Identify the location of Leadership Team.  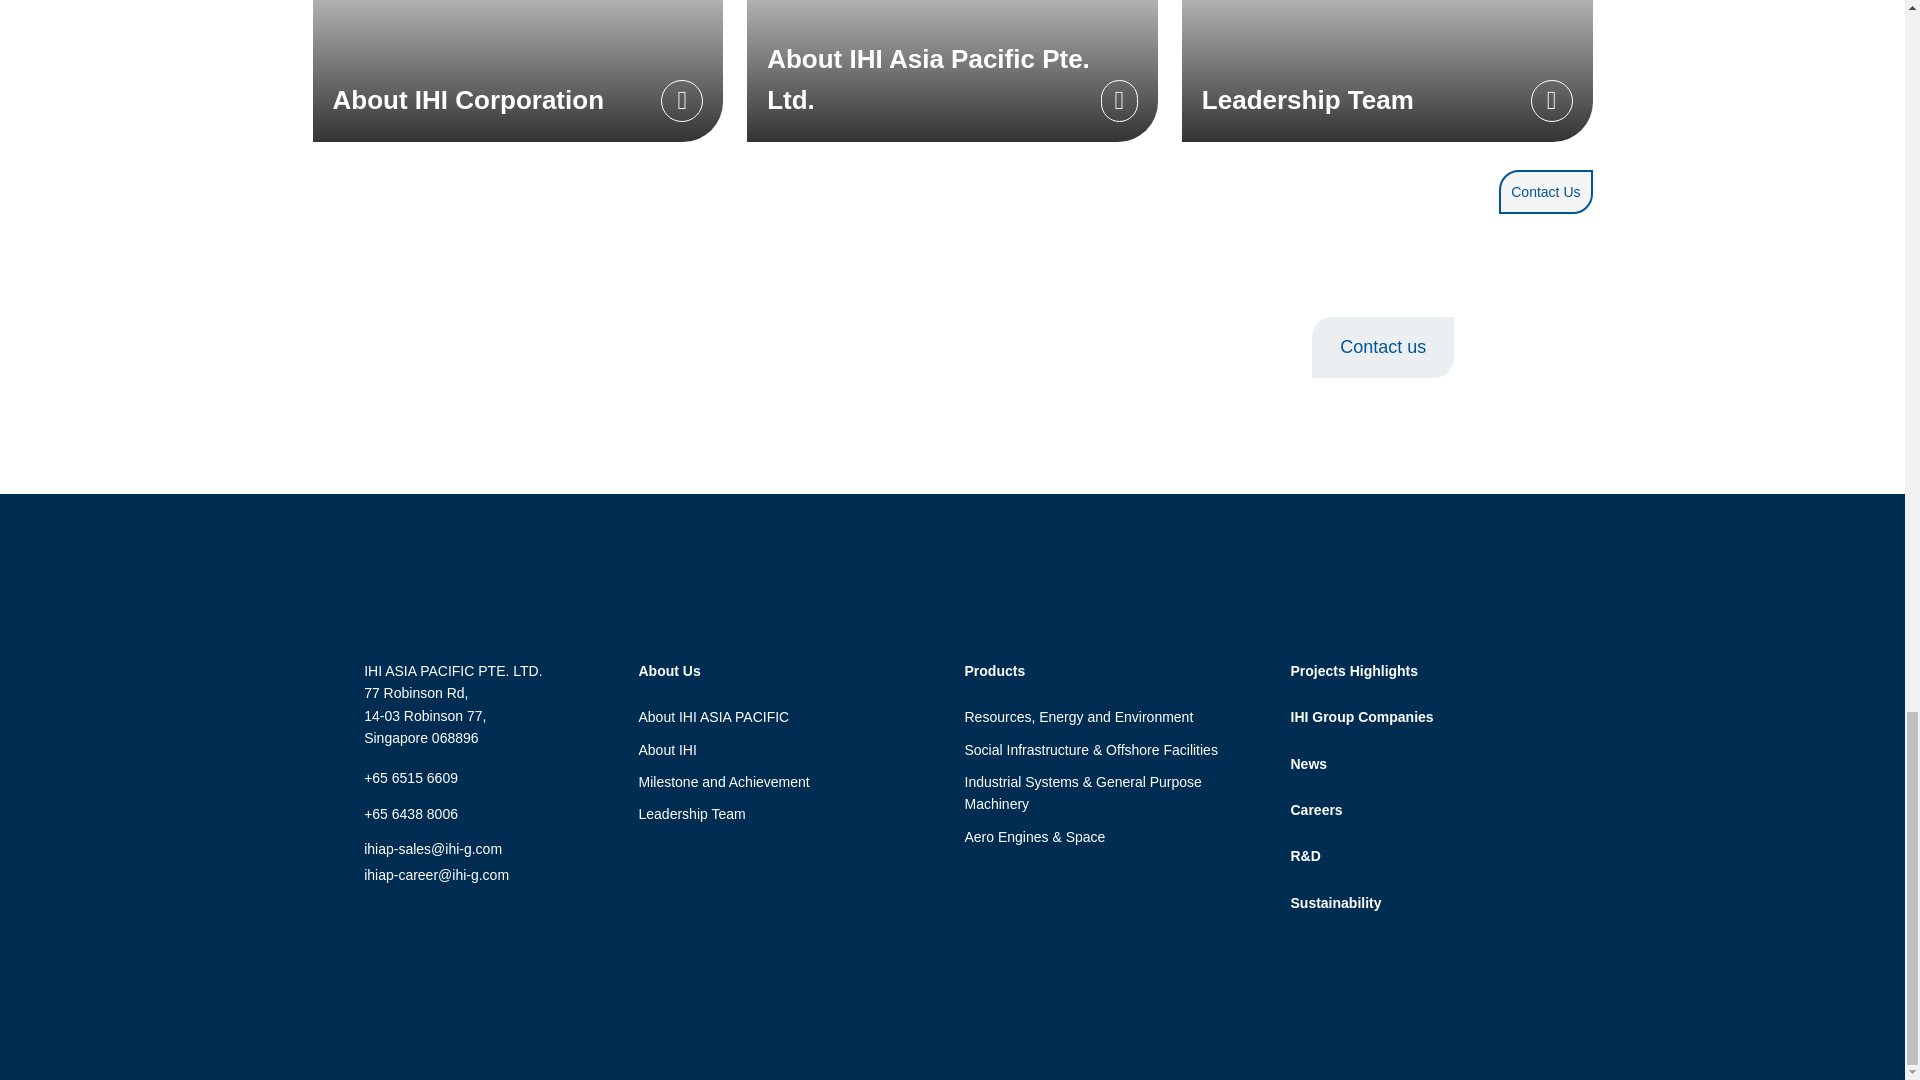
(690, 813).